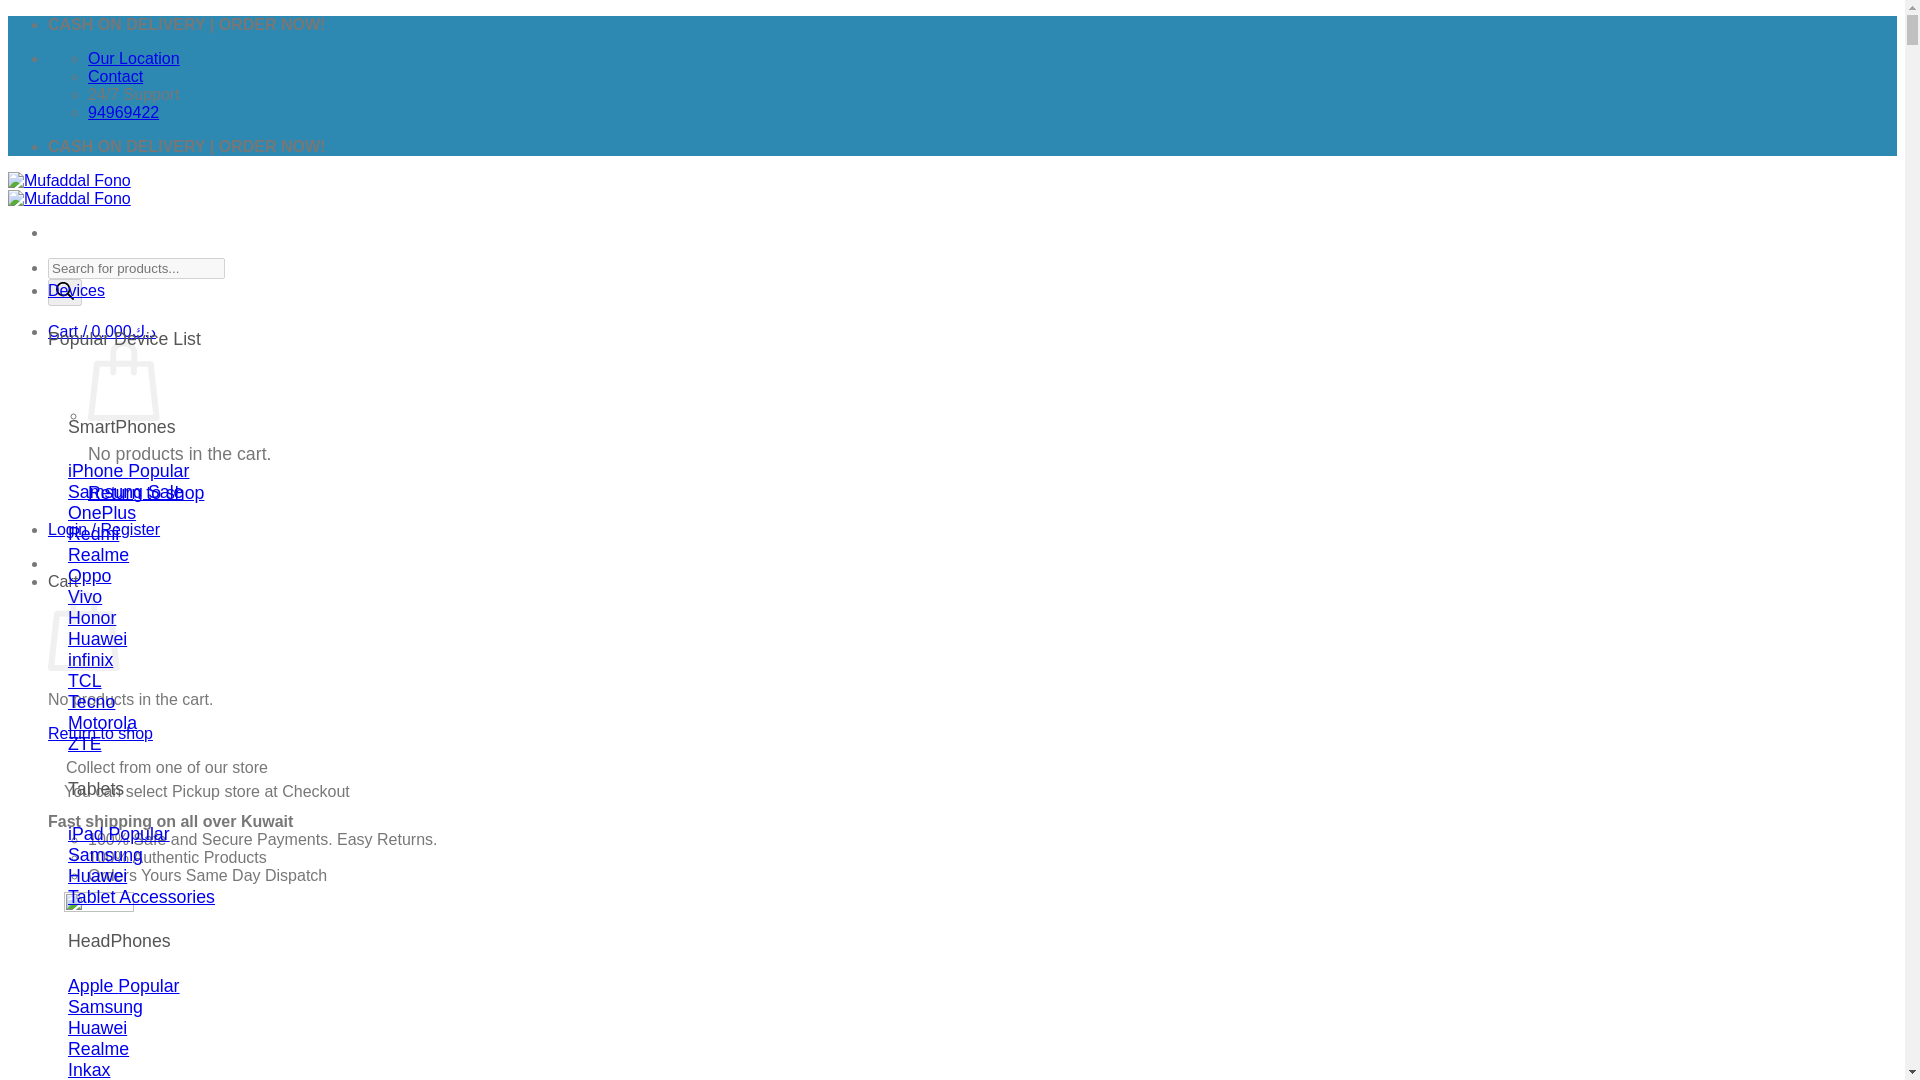  What do you see at coordinates (115, 76) in the screenshot?
I see `Contact` at bounding box center [115, 76].